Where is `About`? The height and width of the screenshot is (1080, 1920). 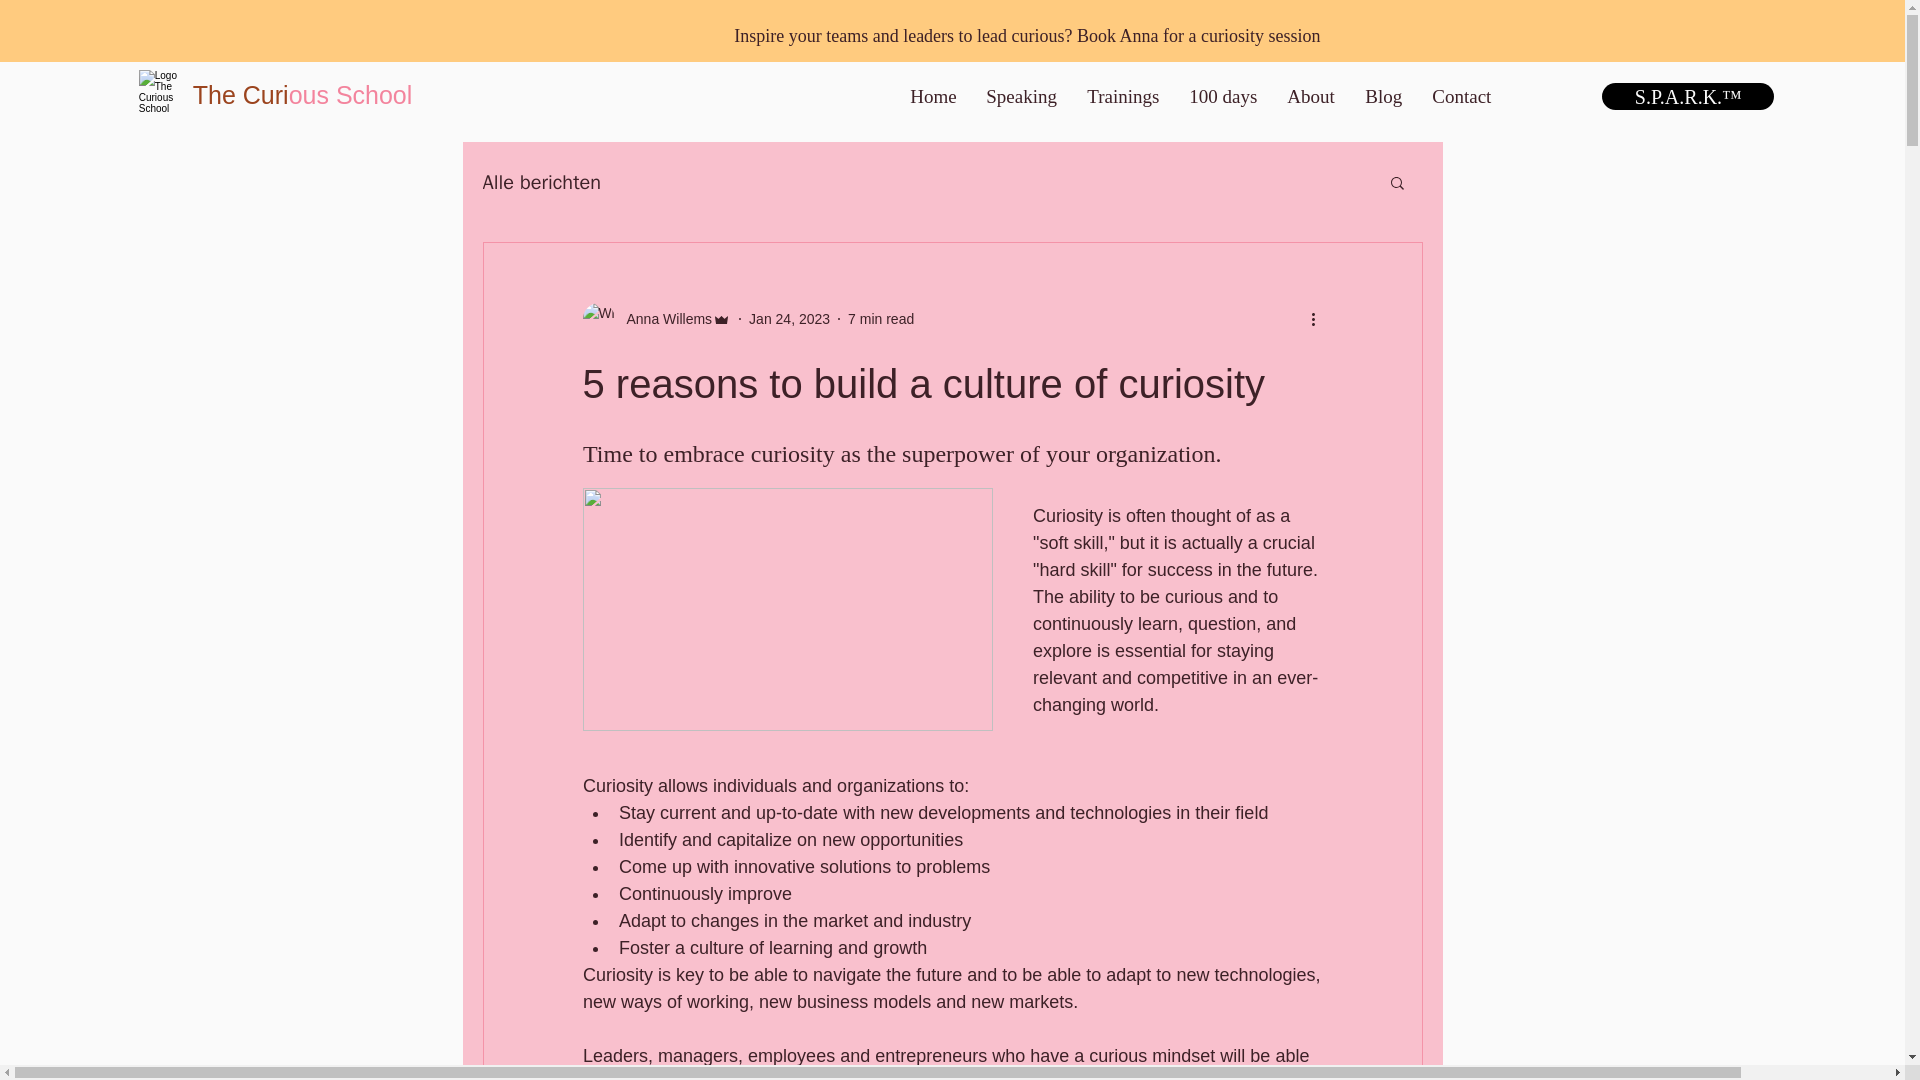 About is located at coordinates (1310, 96).